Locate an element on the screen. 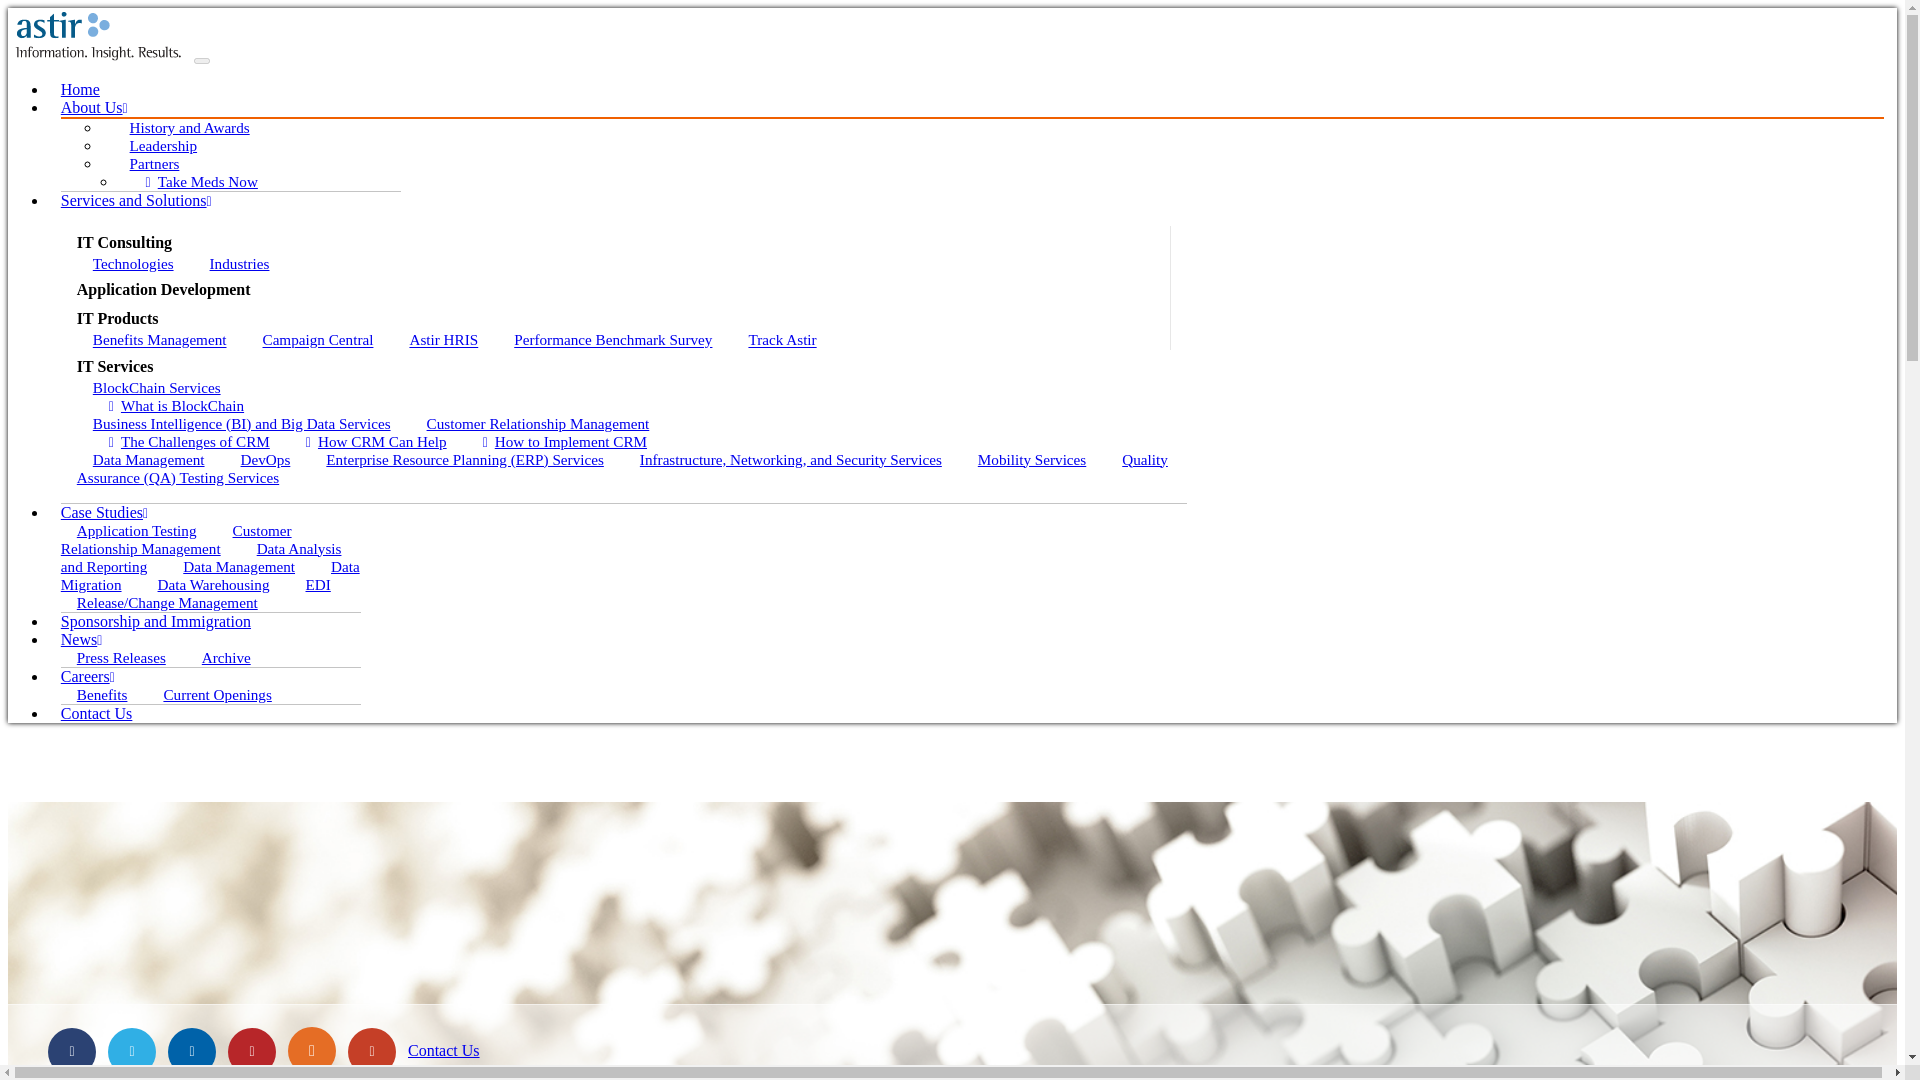 The width and height of the screenshot is (1920, 1080). Data Analysis and Reporting is located at coordinates (201, 556).